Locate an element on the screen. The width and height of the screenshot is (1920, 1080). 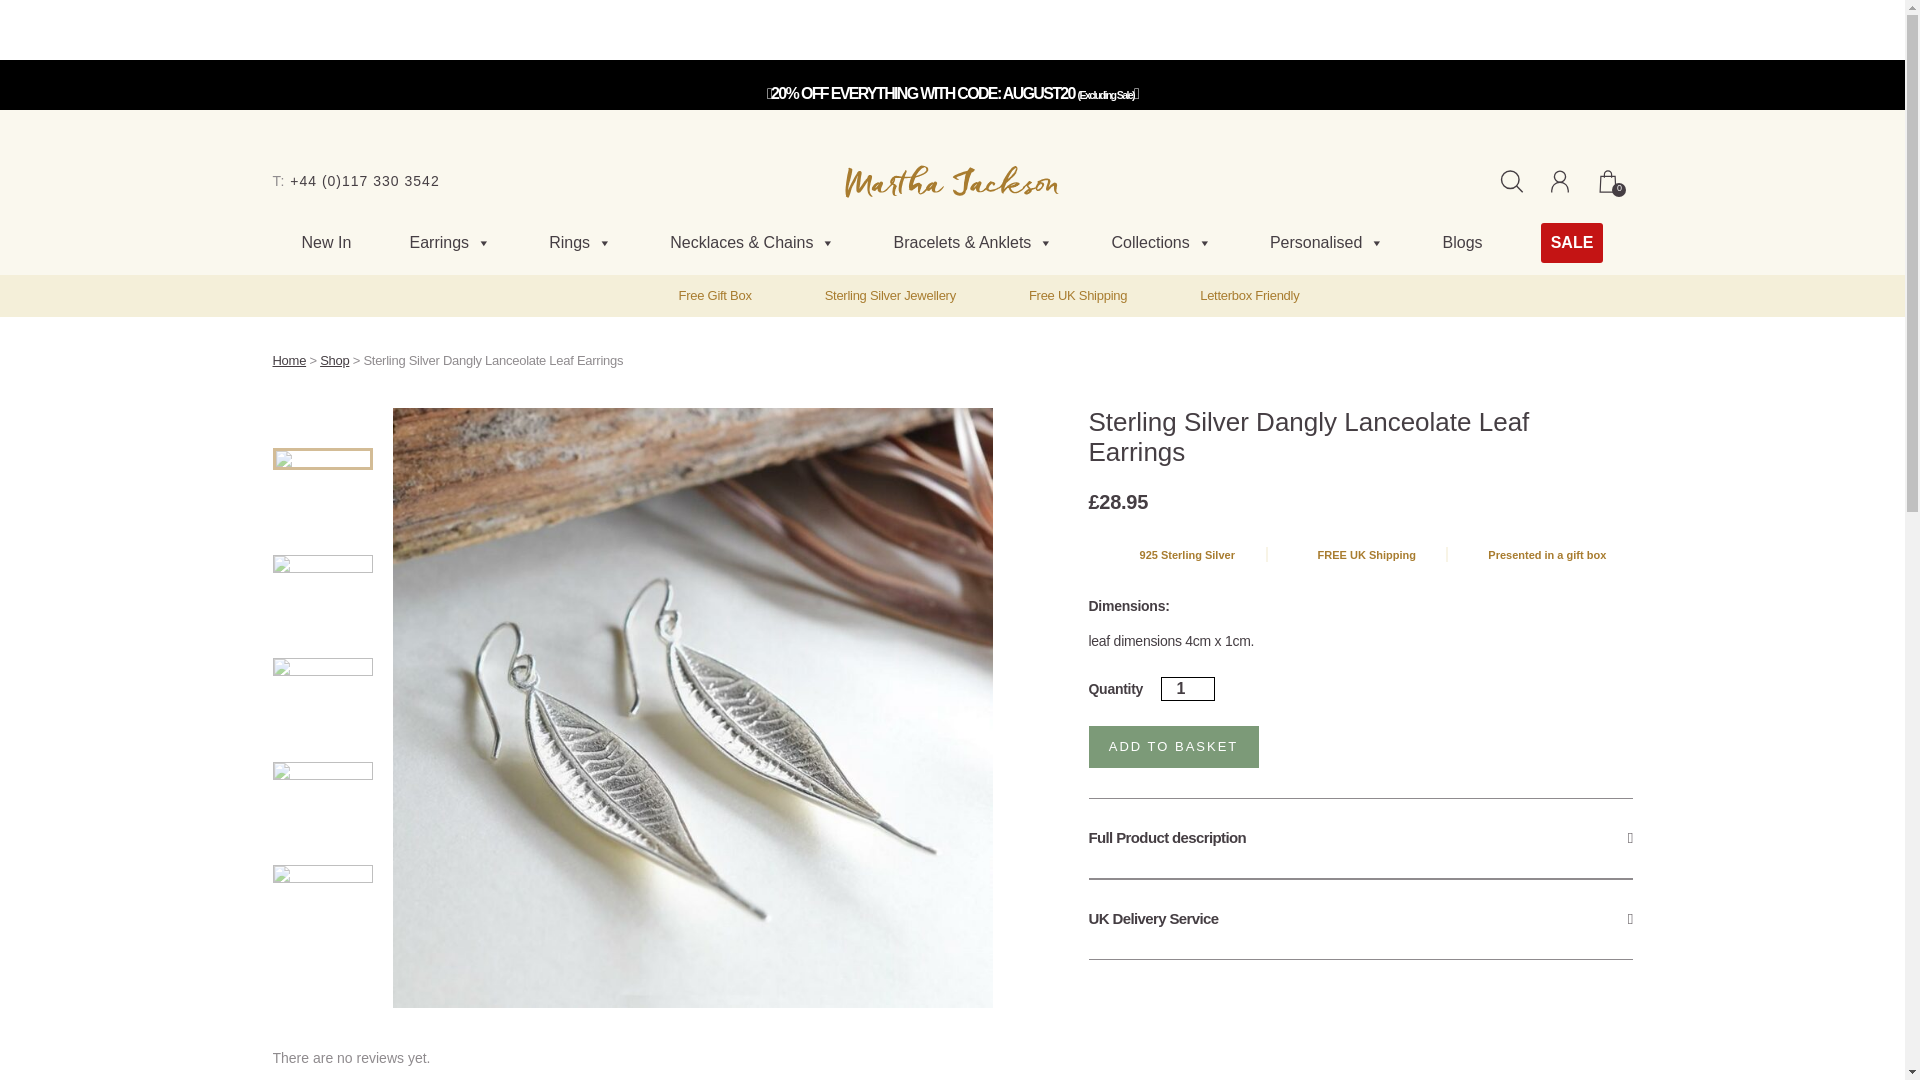
Collections is located at coordinates (1161, 242).